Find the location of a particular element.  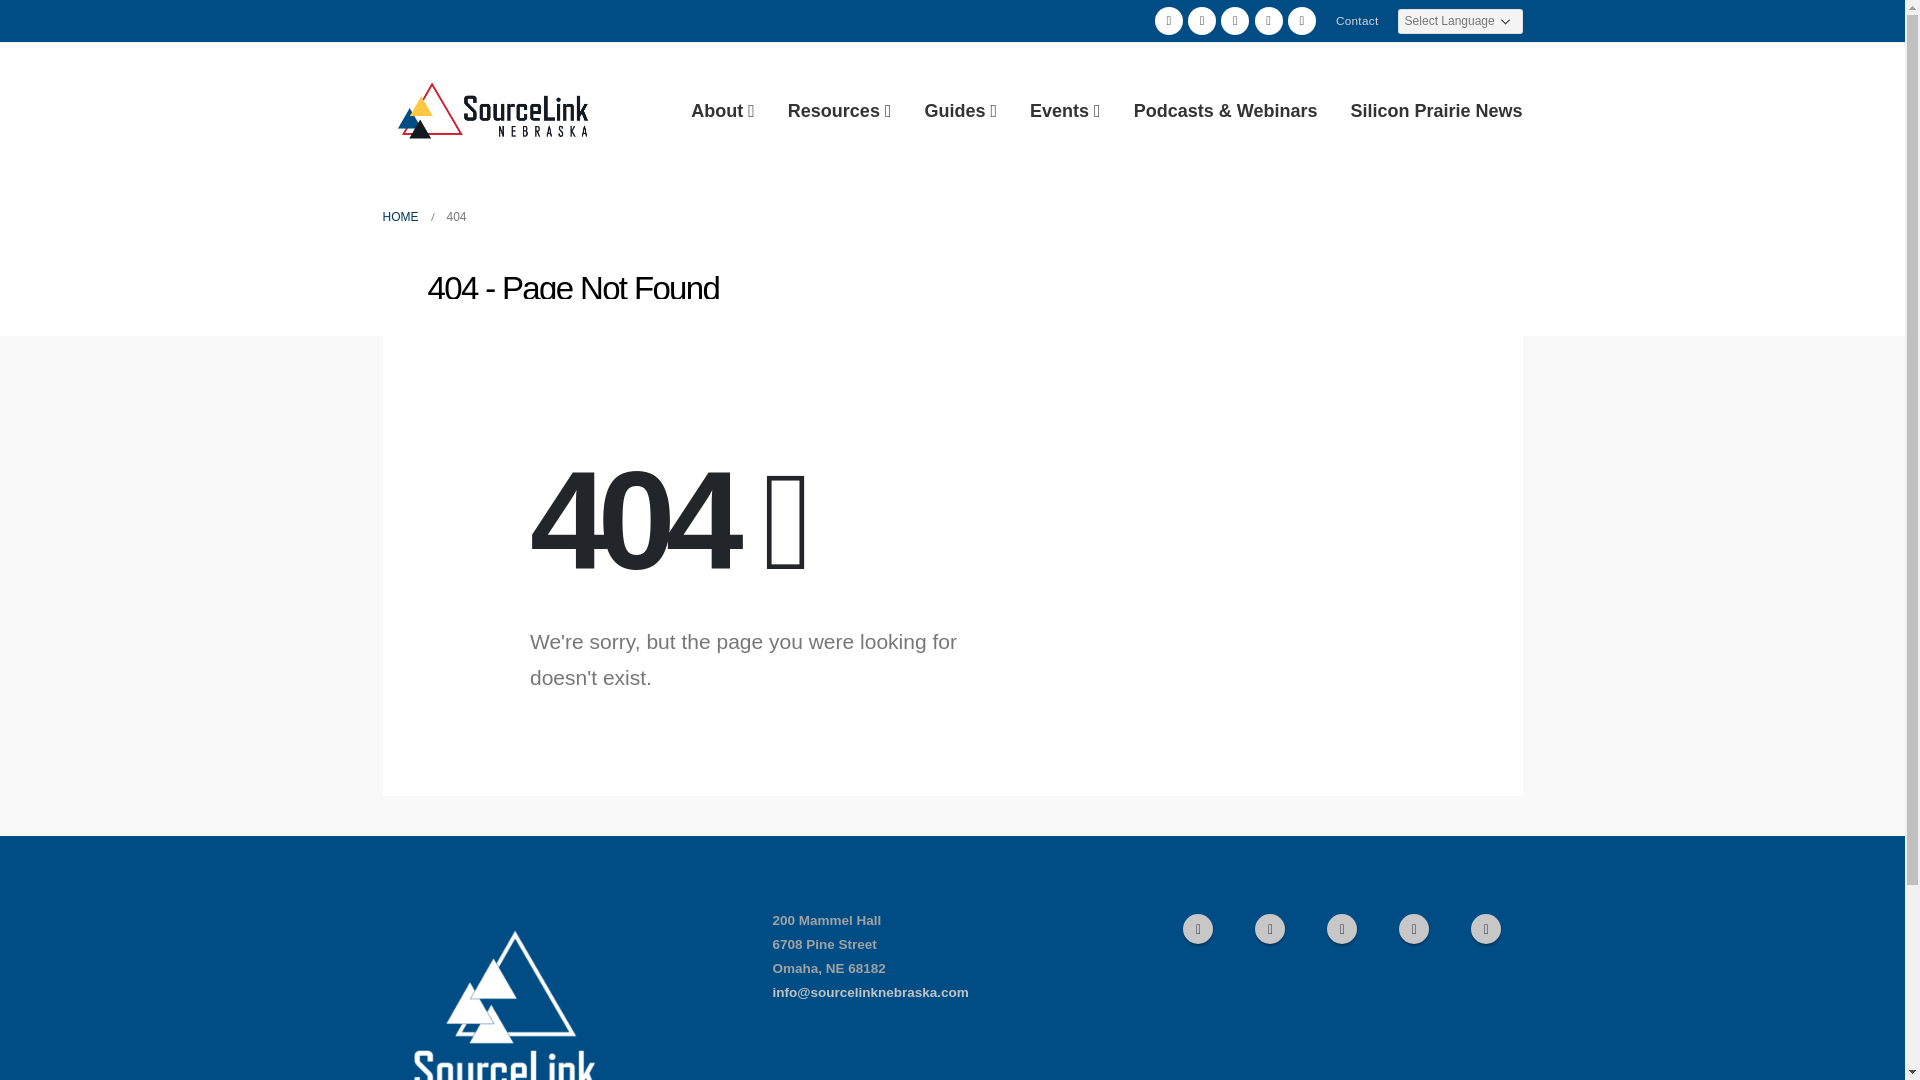

Youtube is located at coordinates (1342, 928).